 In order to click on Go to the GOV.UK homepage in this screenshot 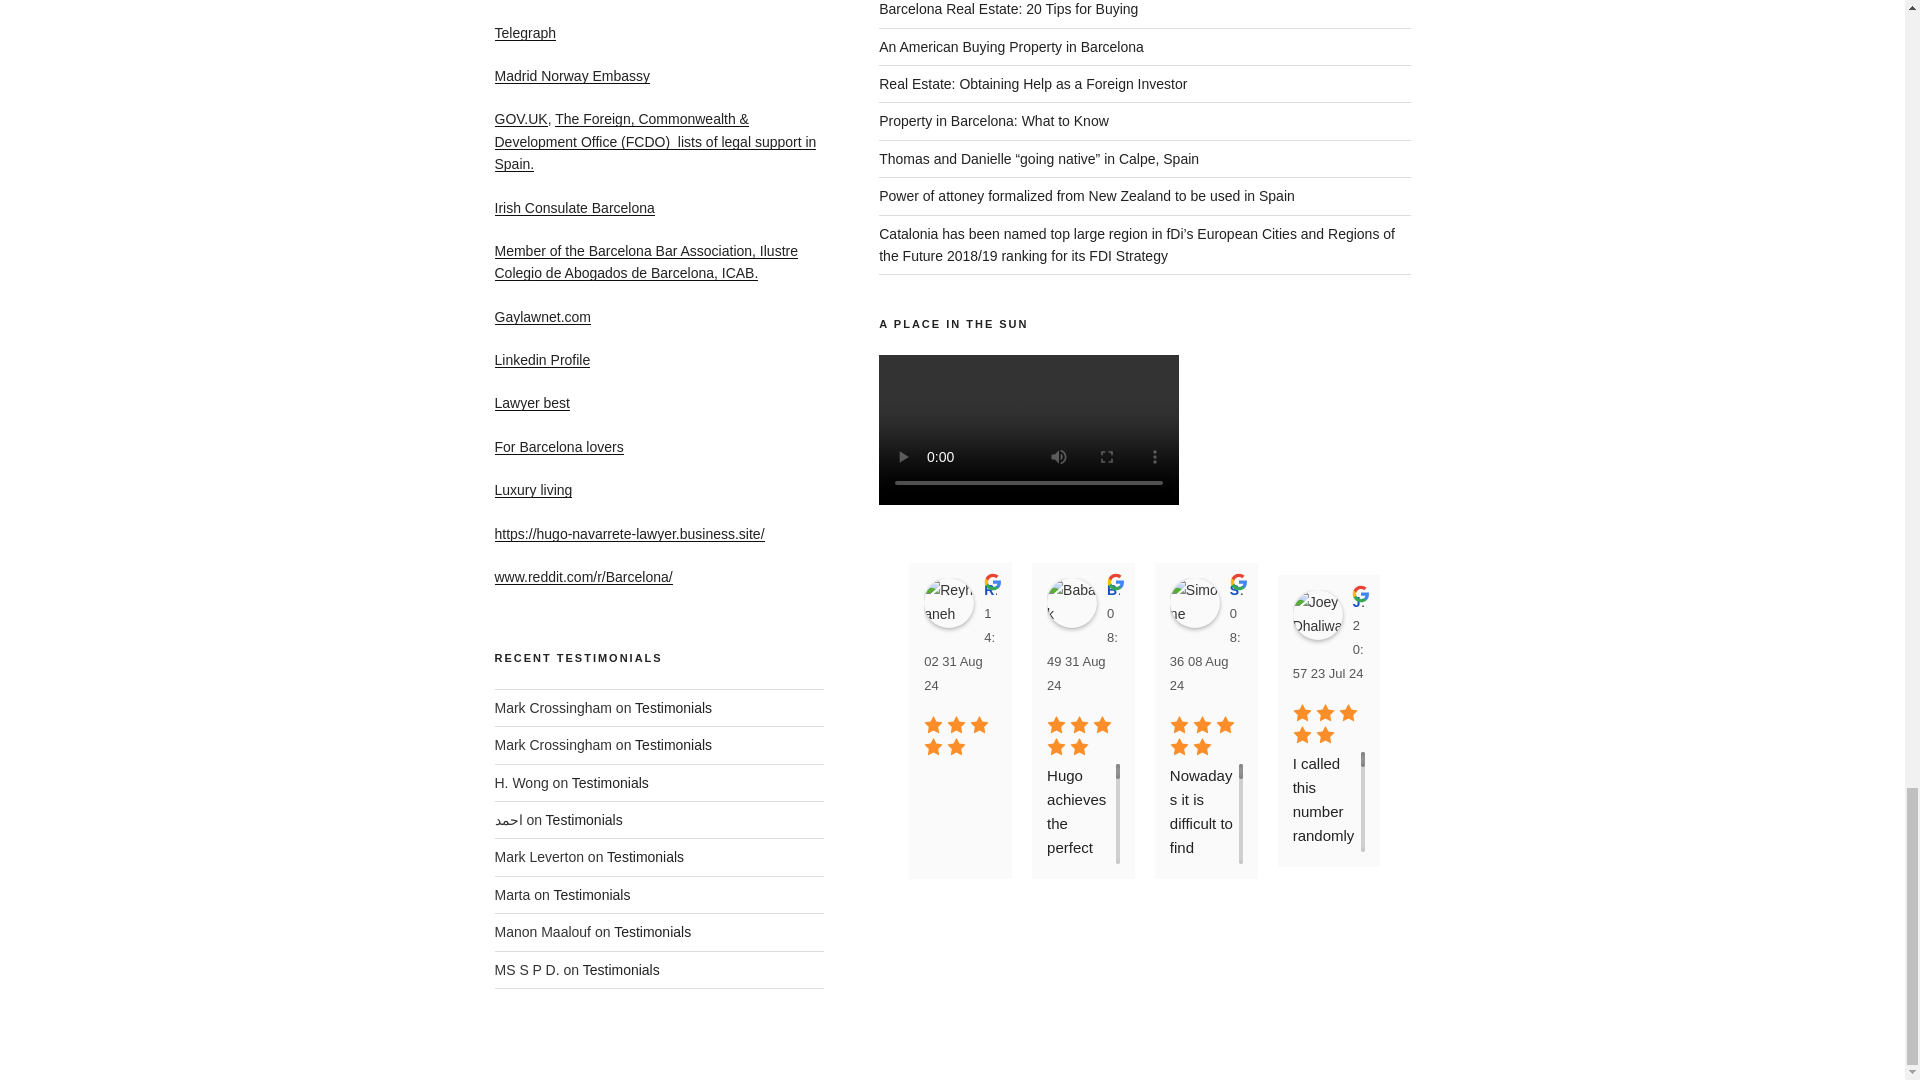, I will do `click(520, 119)`.